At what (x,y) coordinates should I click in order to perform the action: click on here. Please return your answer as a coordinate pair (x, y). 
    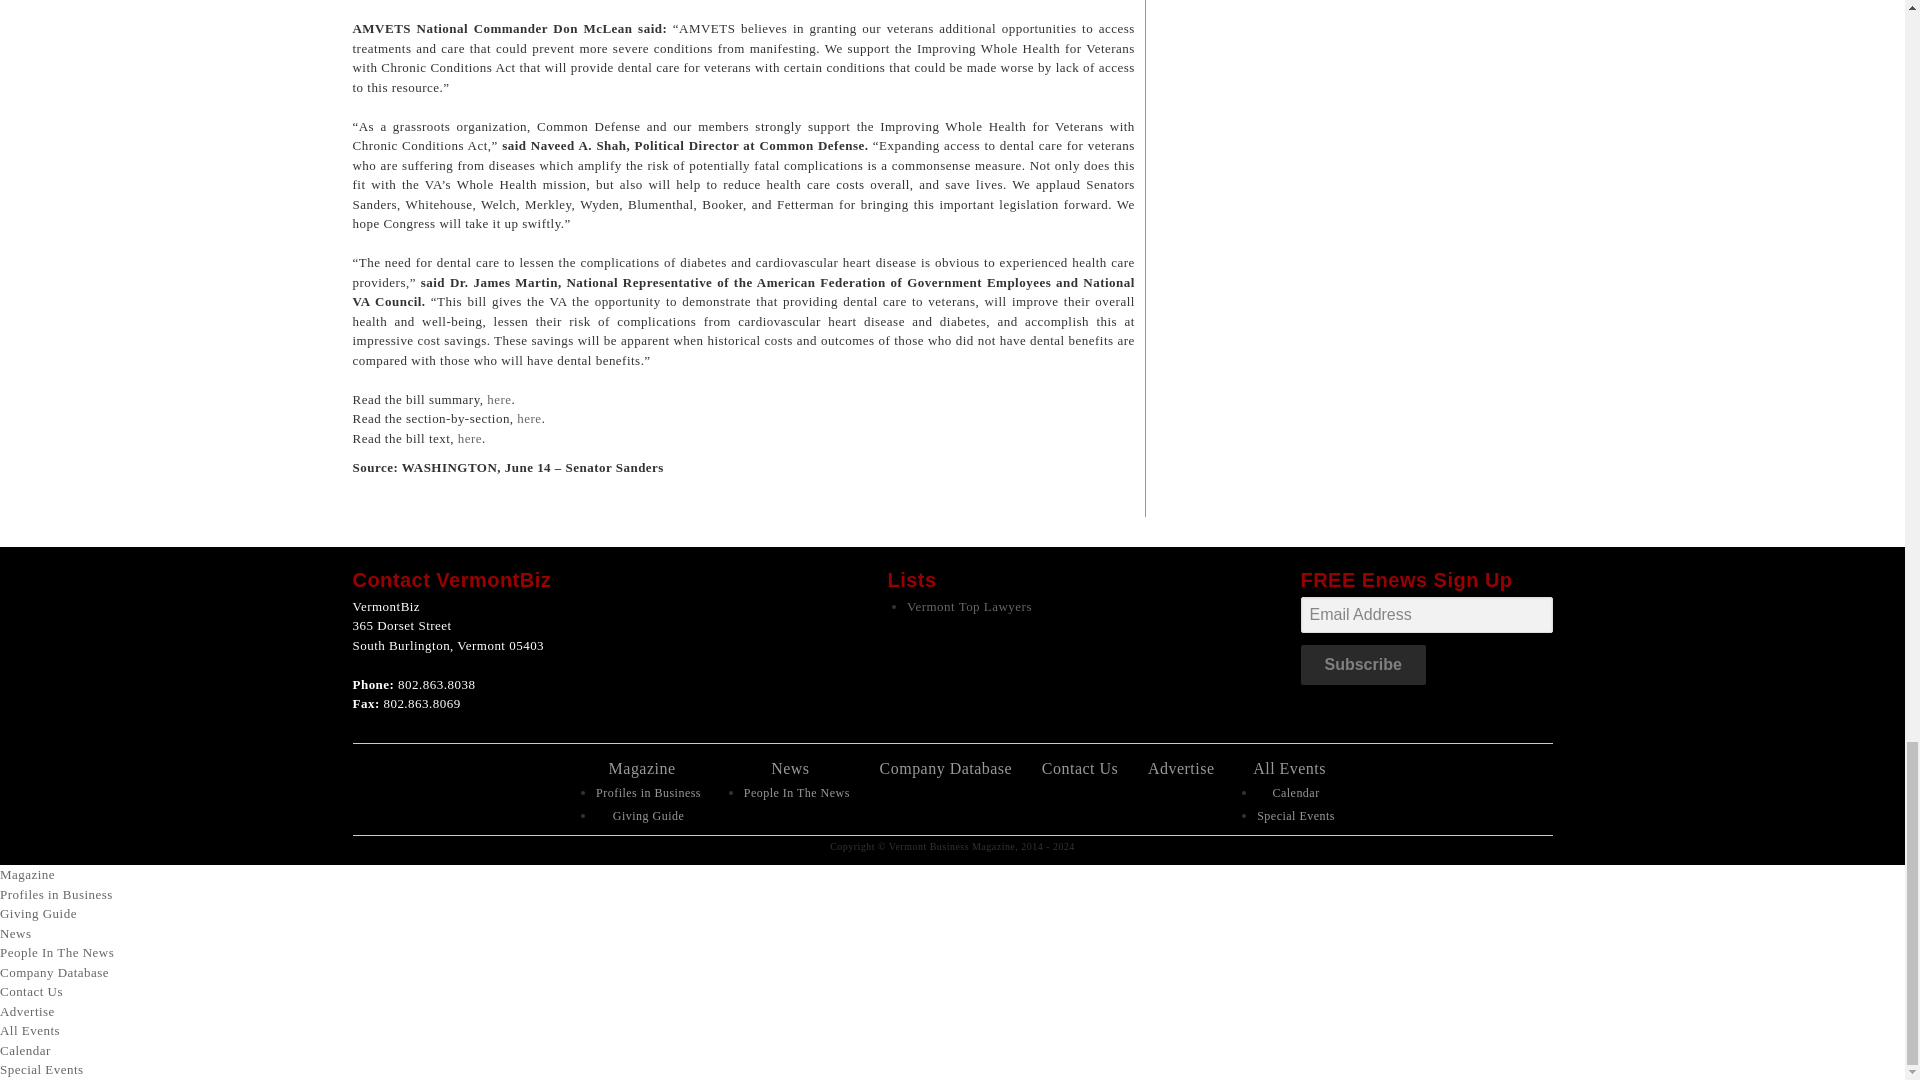
    Looking at the image, I should click on (528, 418).